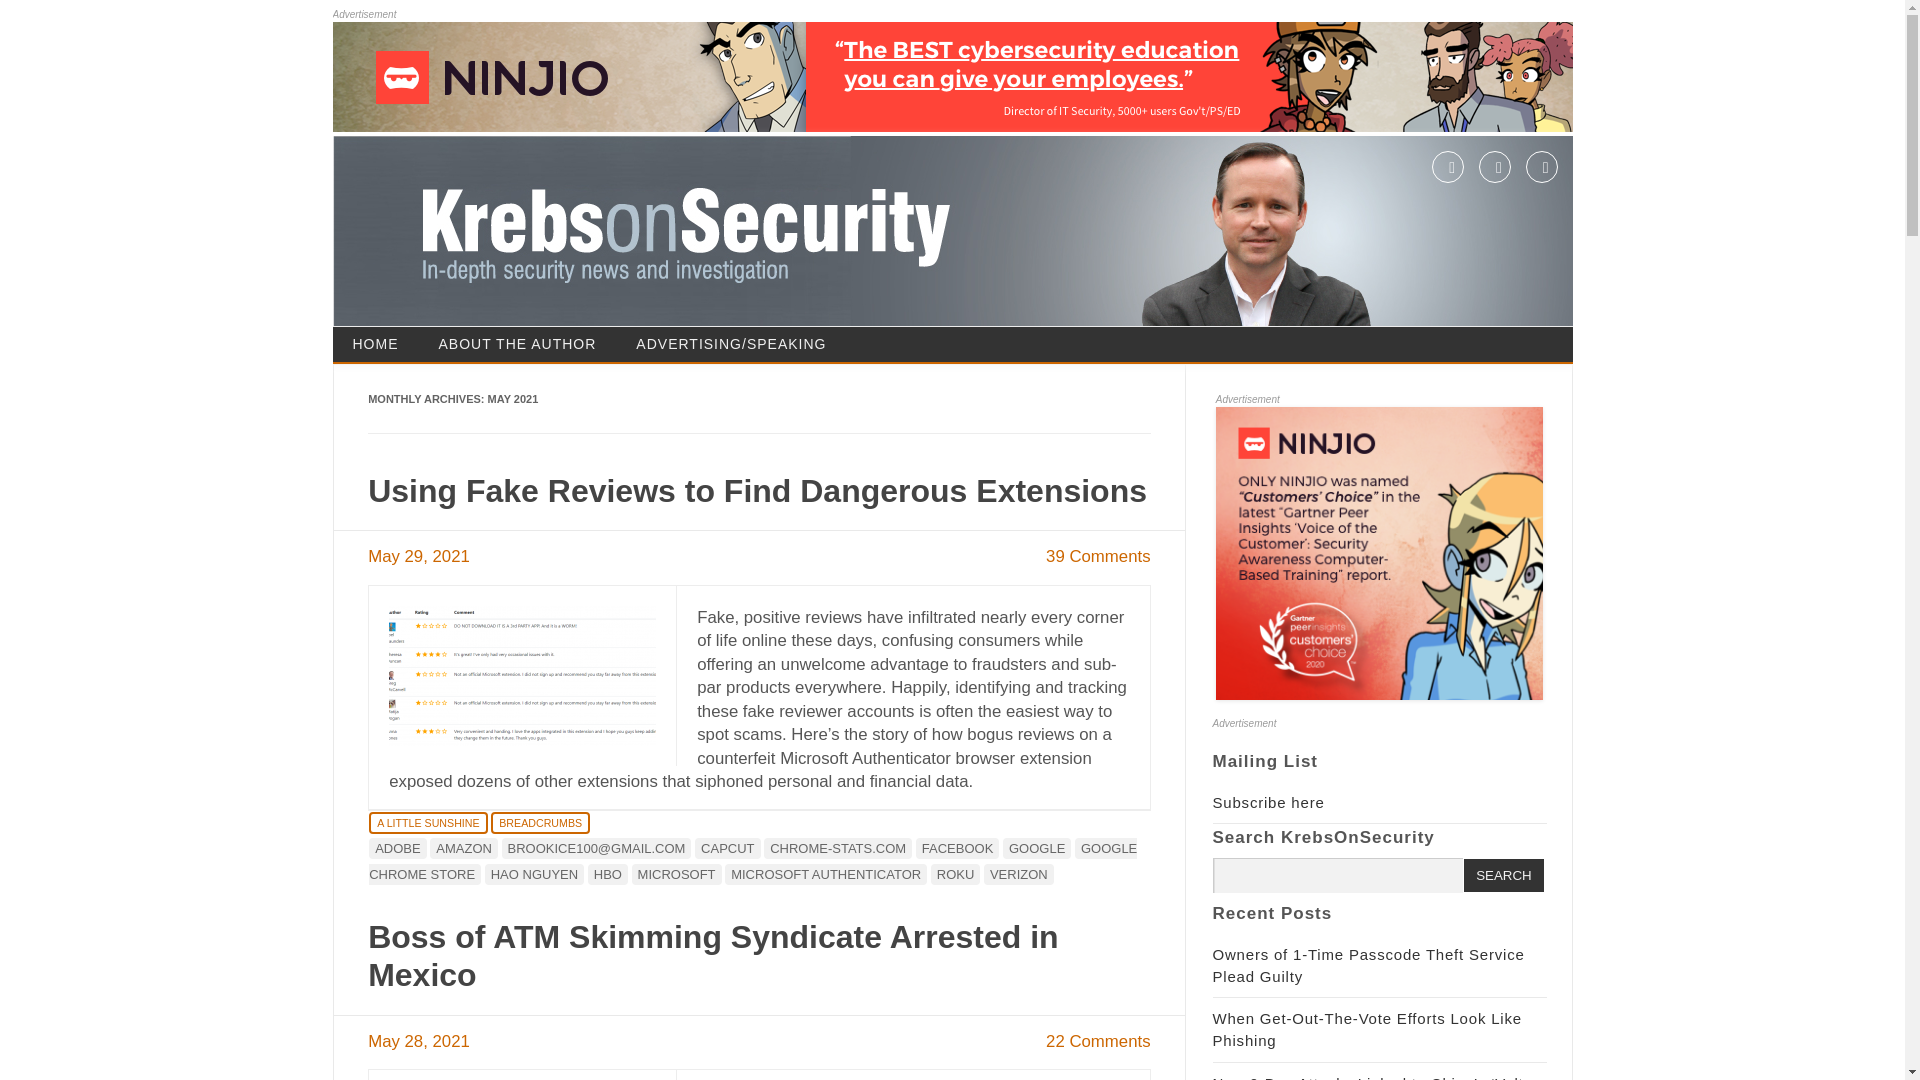 Image resolution: width=1920 pixels, height=1080 pixels. Describe the element at coordinates (607, 874) in the screenshot. I see `HBO` at that location.